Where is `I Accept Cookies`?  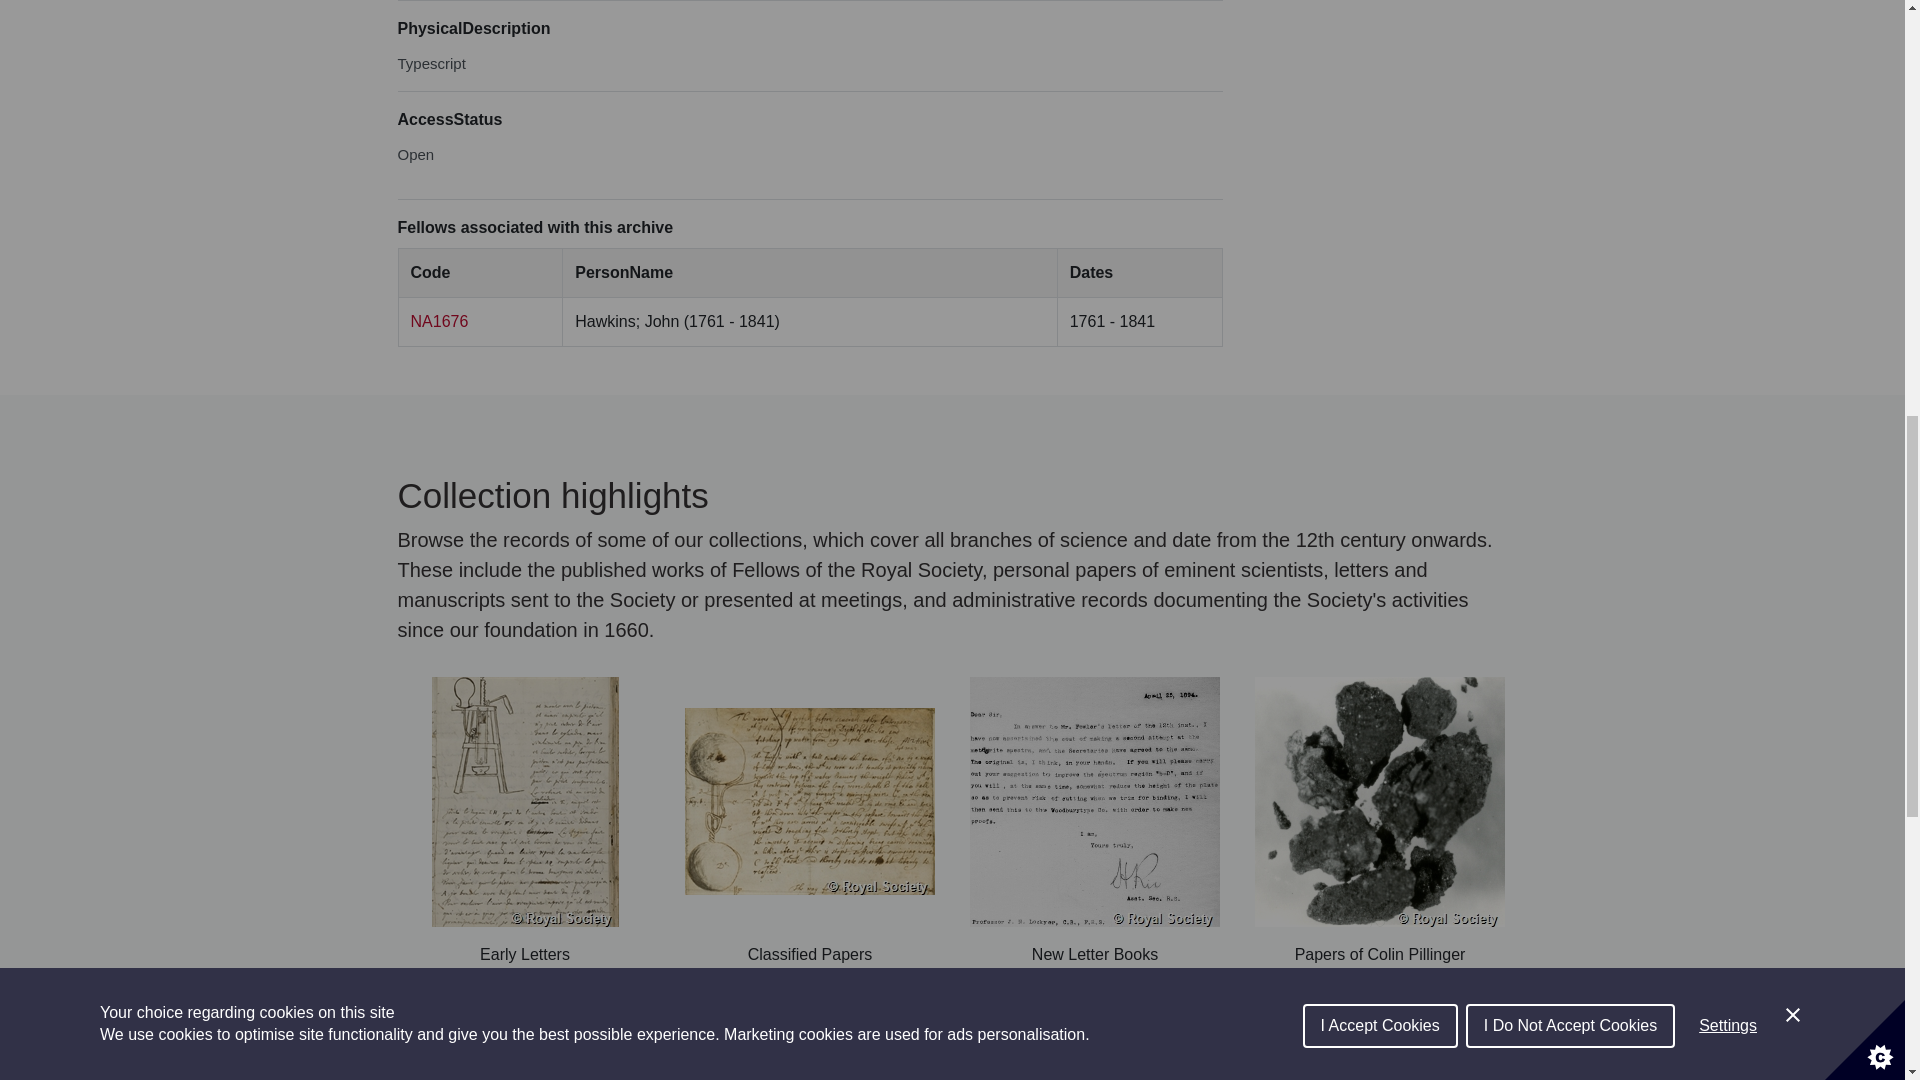
I Accept Cookies is located at coordinates (1380, 32).